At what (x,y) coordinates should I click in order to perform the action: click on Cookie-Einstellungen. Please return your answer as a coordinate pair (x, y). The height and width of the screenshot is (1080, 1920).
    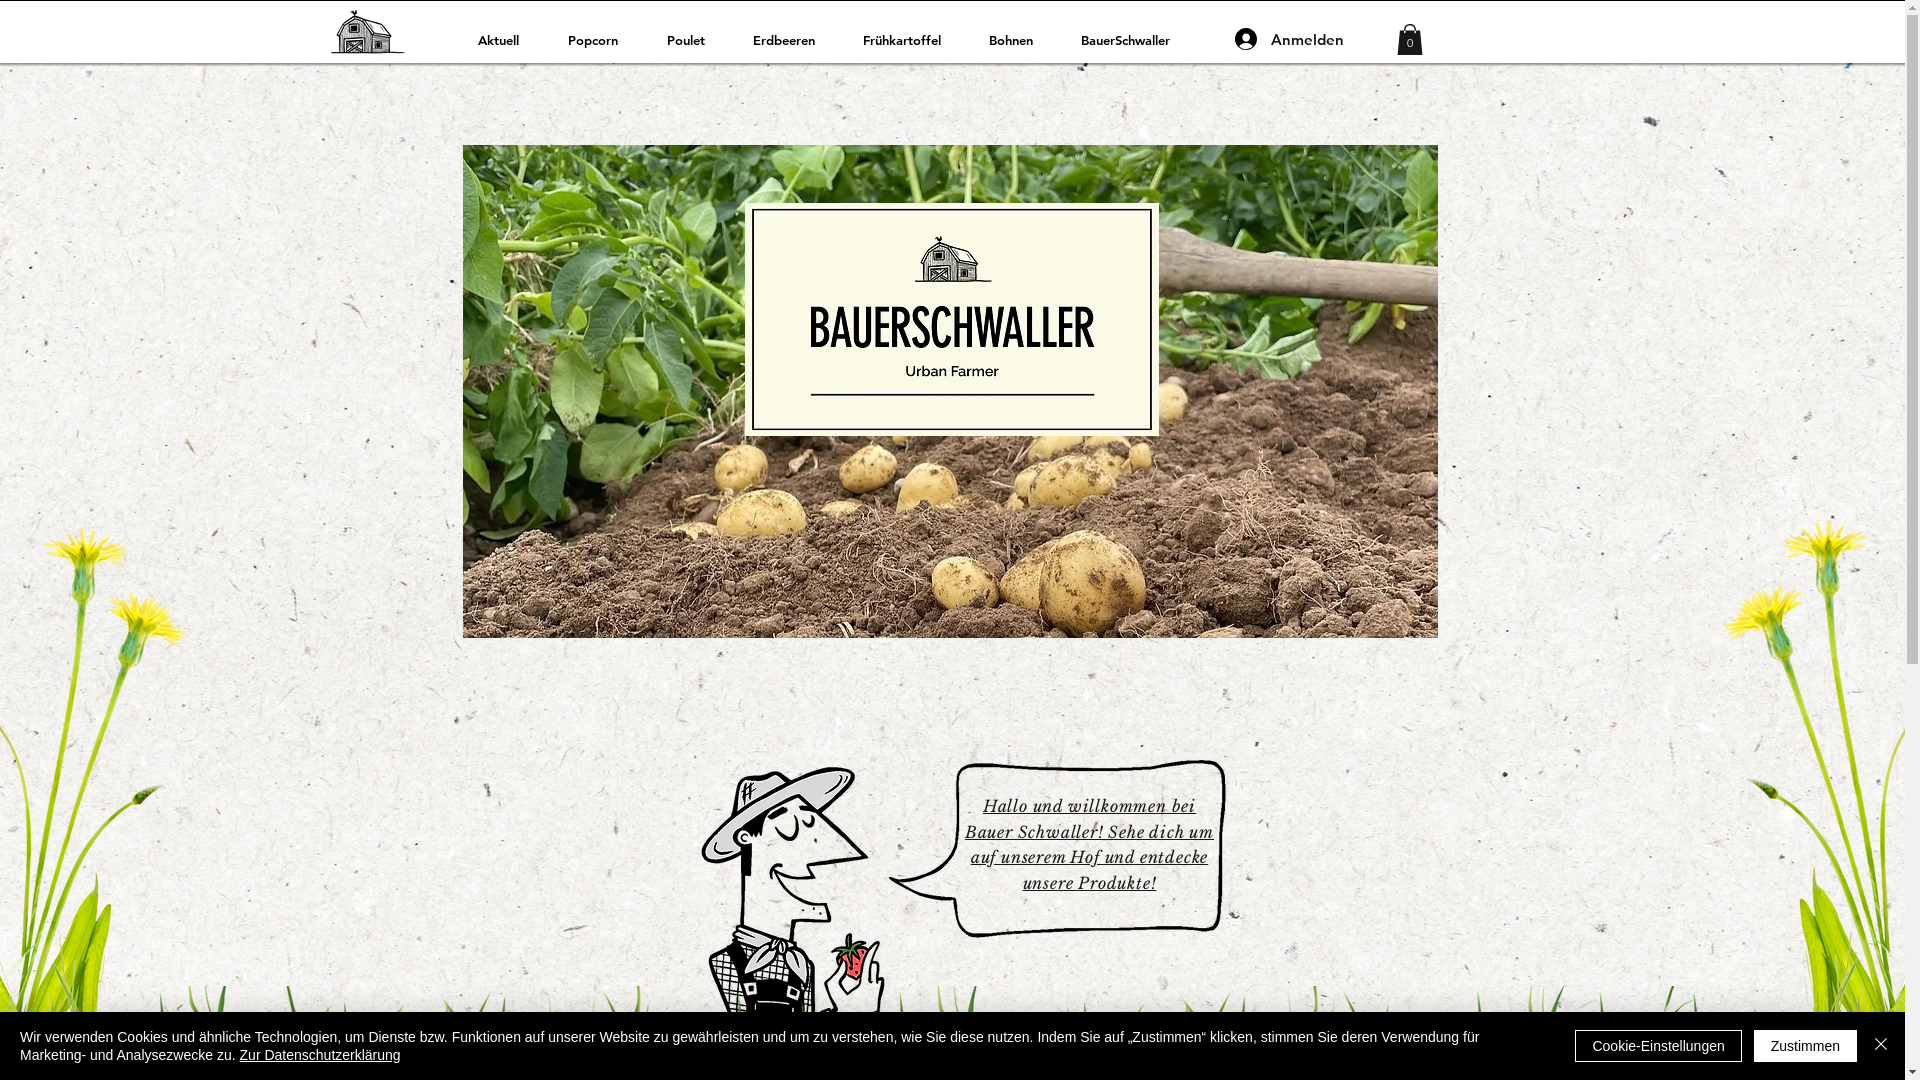
    Looking at the image, I should click on (1658, 1046).